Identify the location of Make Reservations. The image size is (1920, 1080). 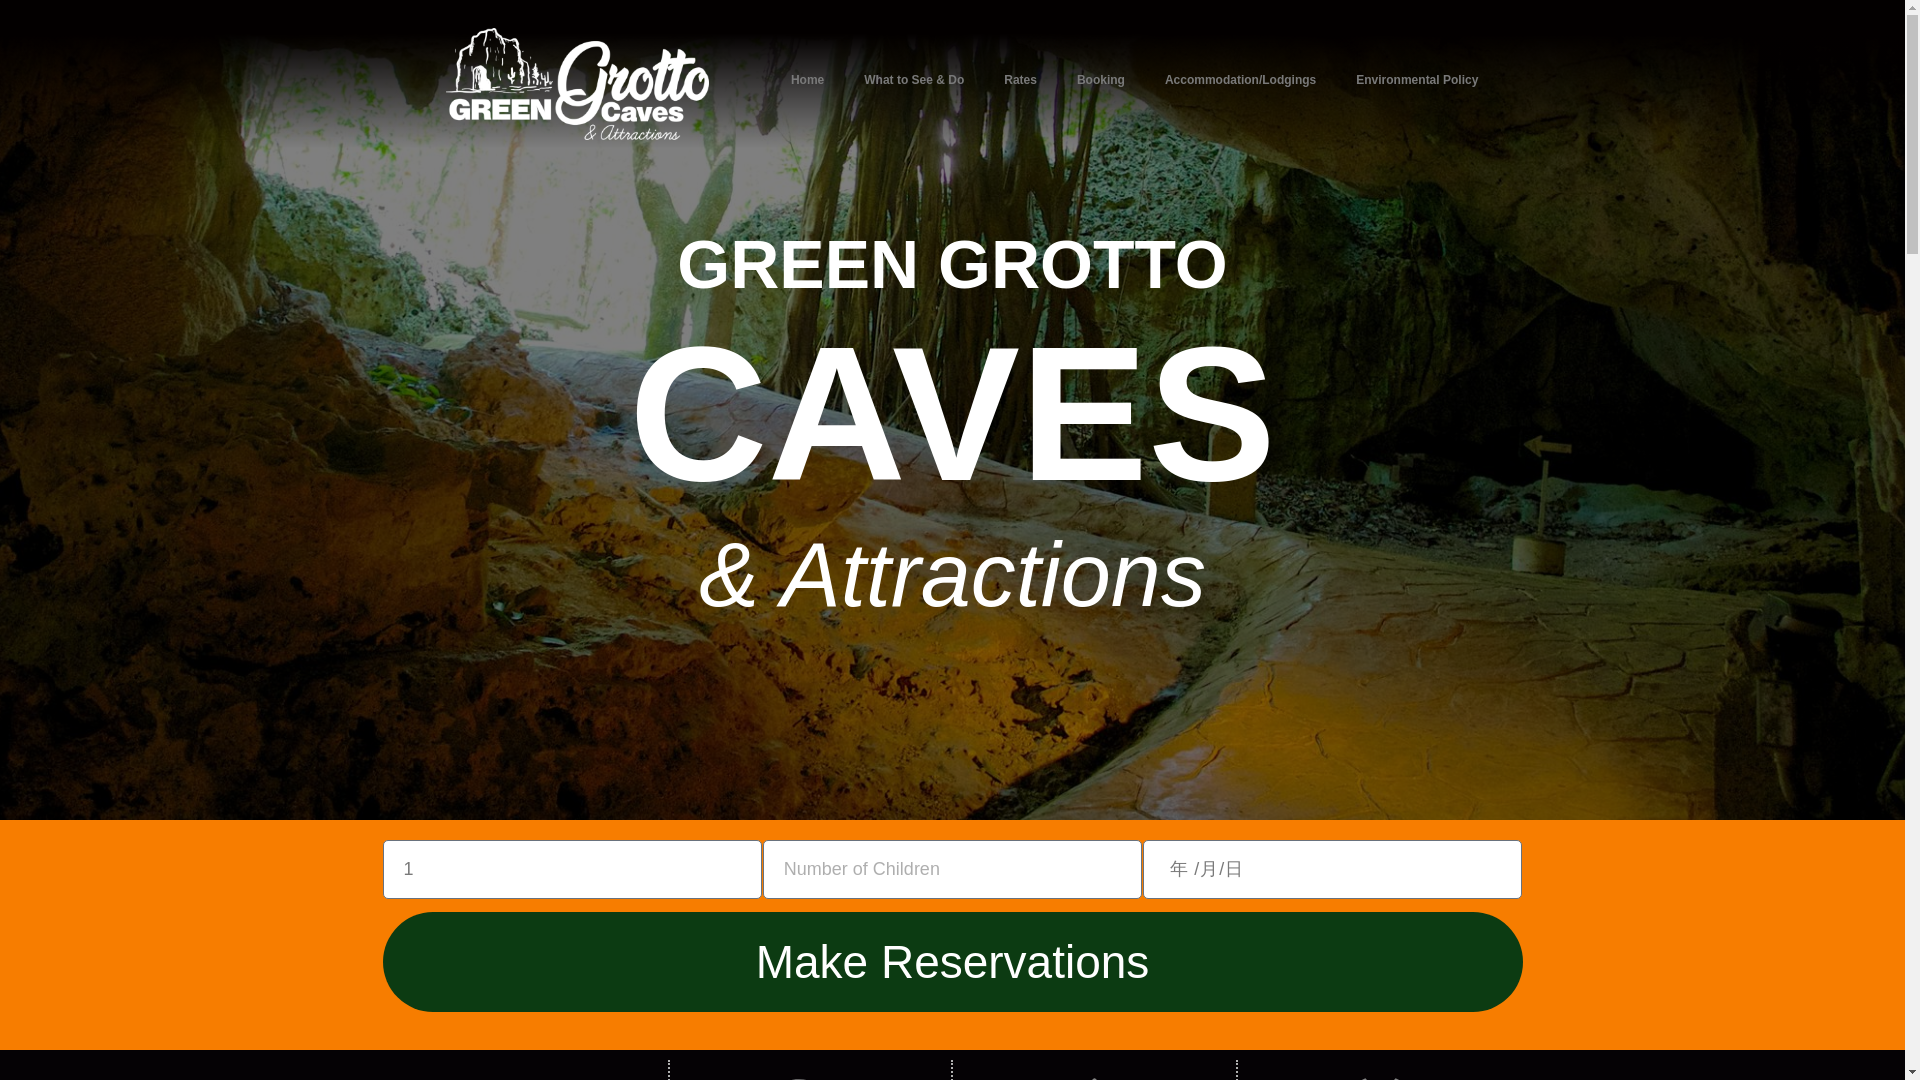
(952, 961).